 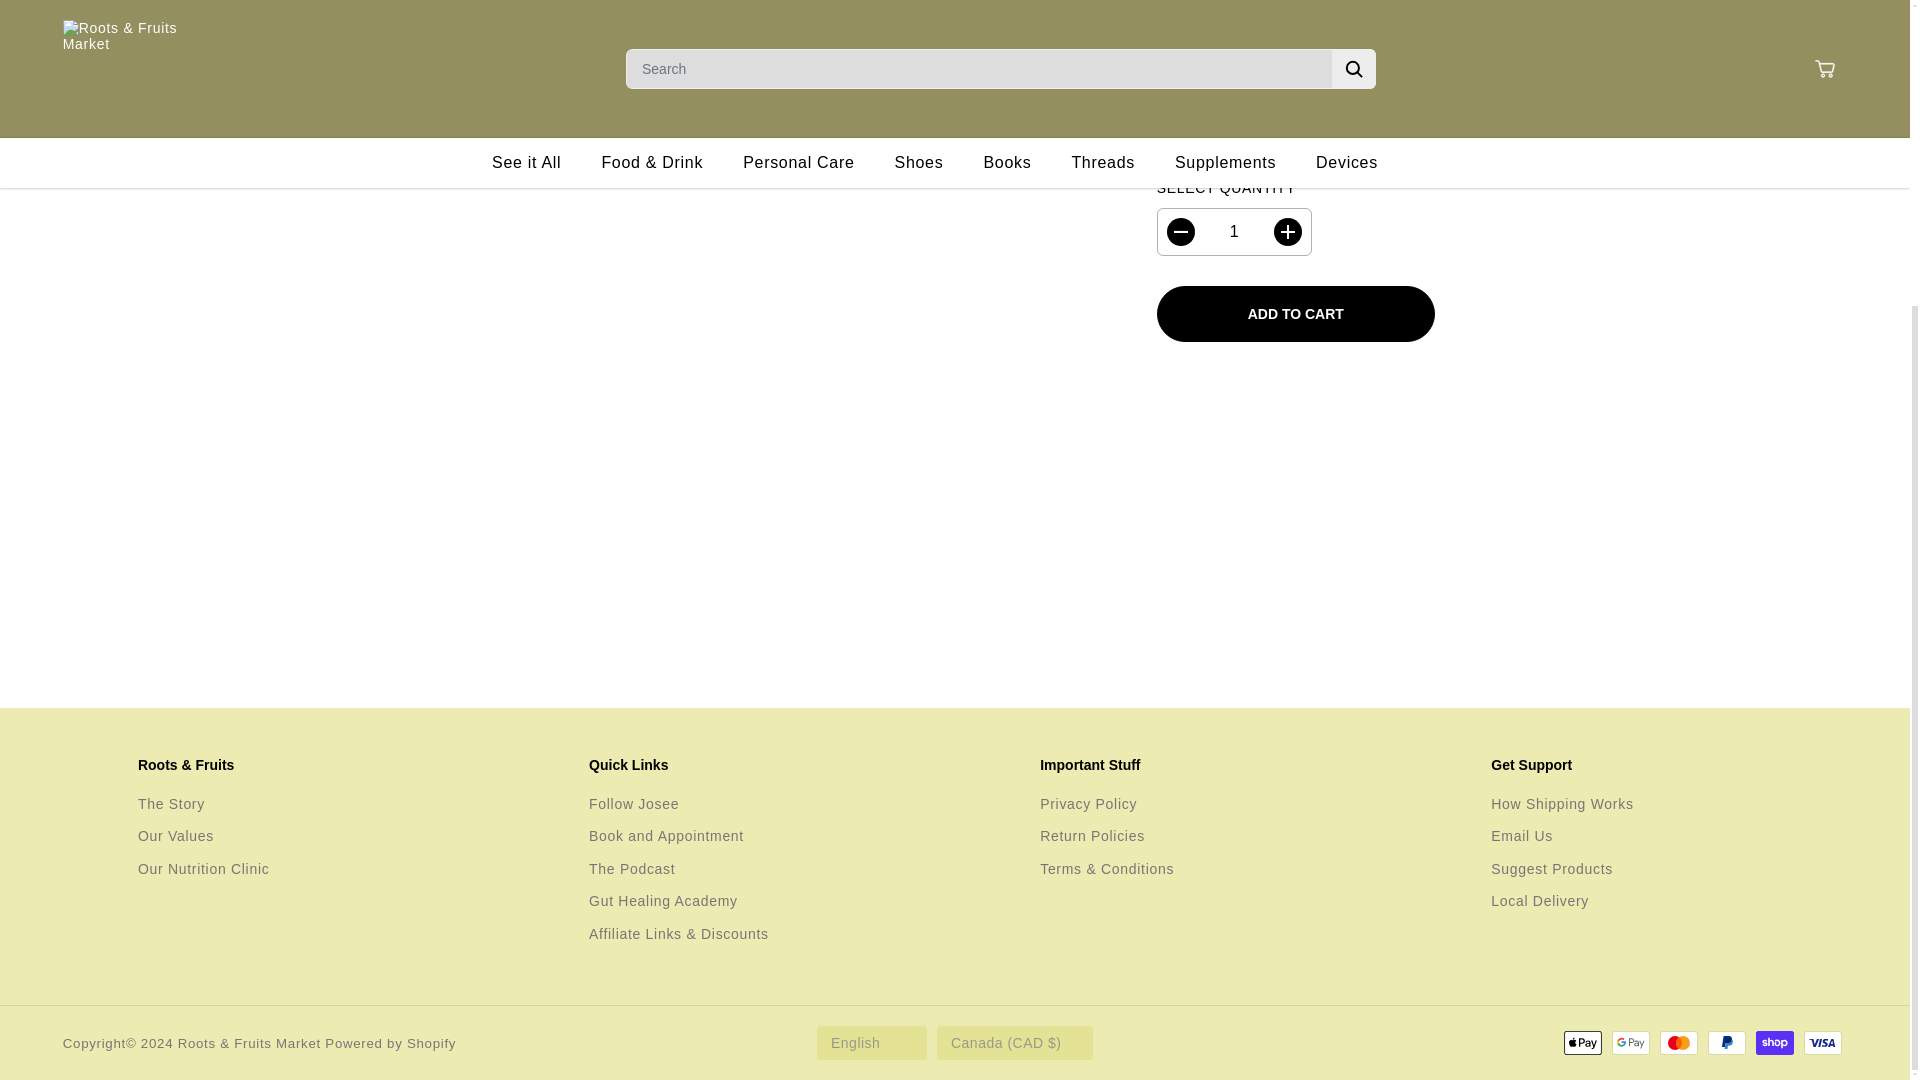 What do you see at coordinates (1180, 8) in the screenshot?
I see `Decrease quantity for Grain-Free Baking Powder` at bounding box center [1180, 8].